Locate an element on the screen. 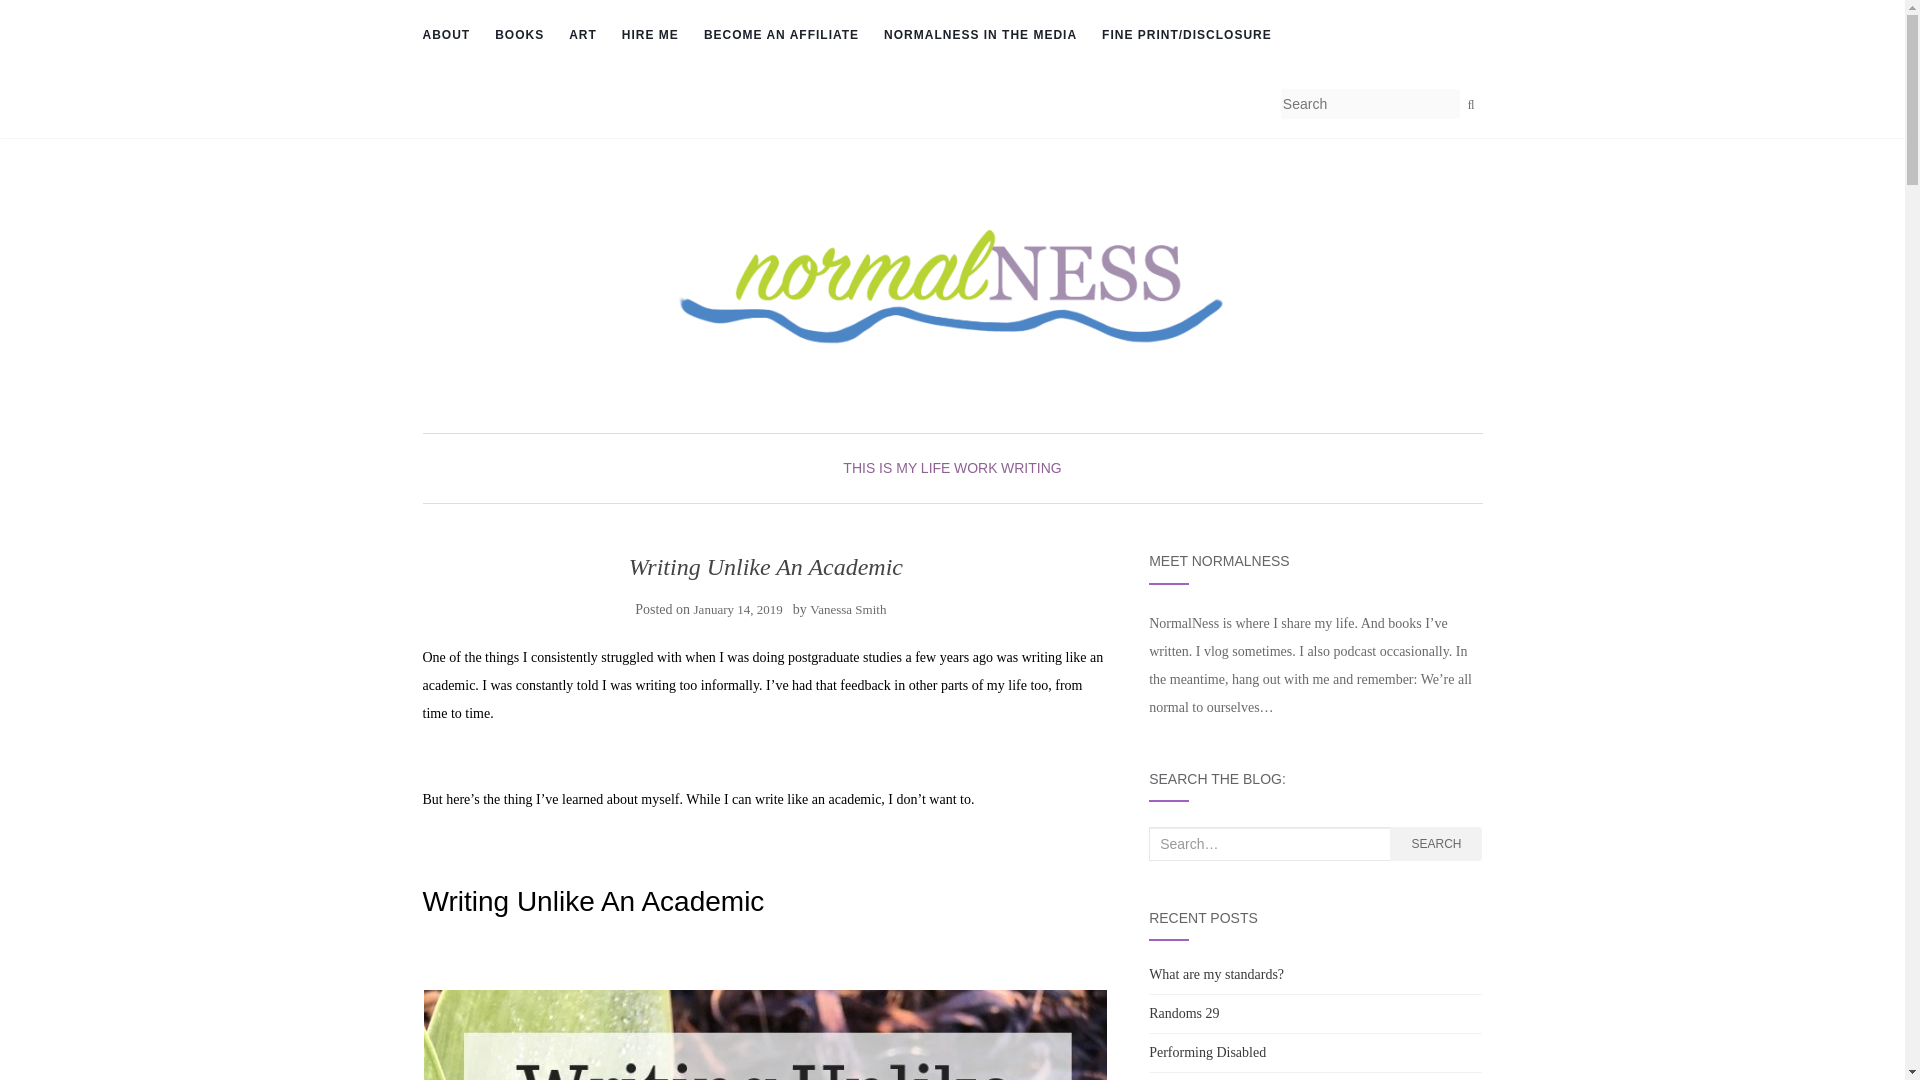 The width and height of the screenshot is (1920, 1080). WORK is located at coordinates (976, 468).